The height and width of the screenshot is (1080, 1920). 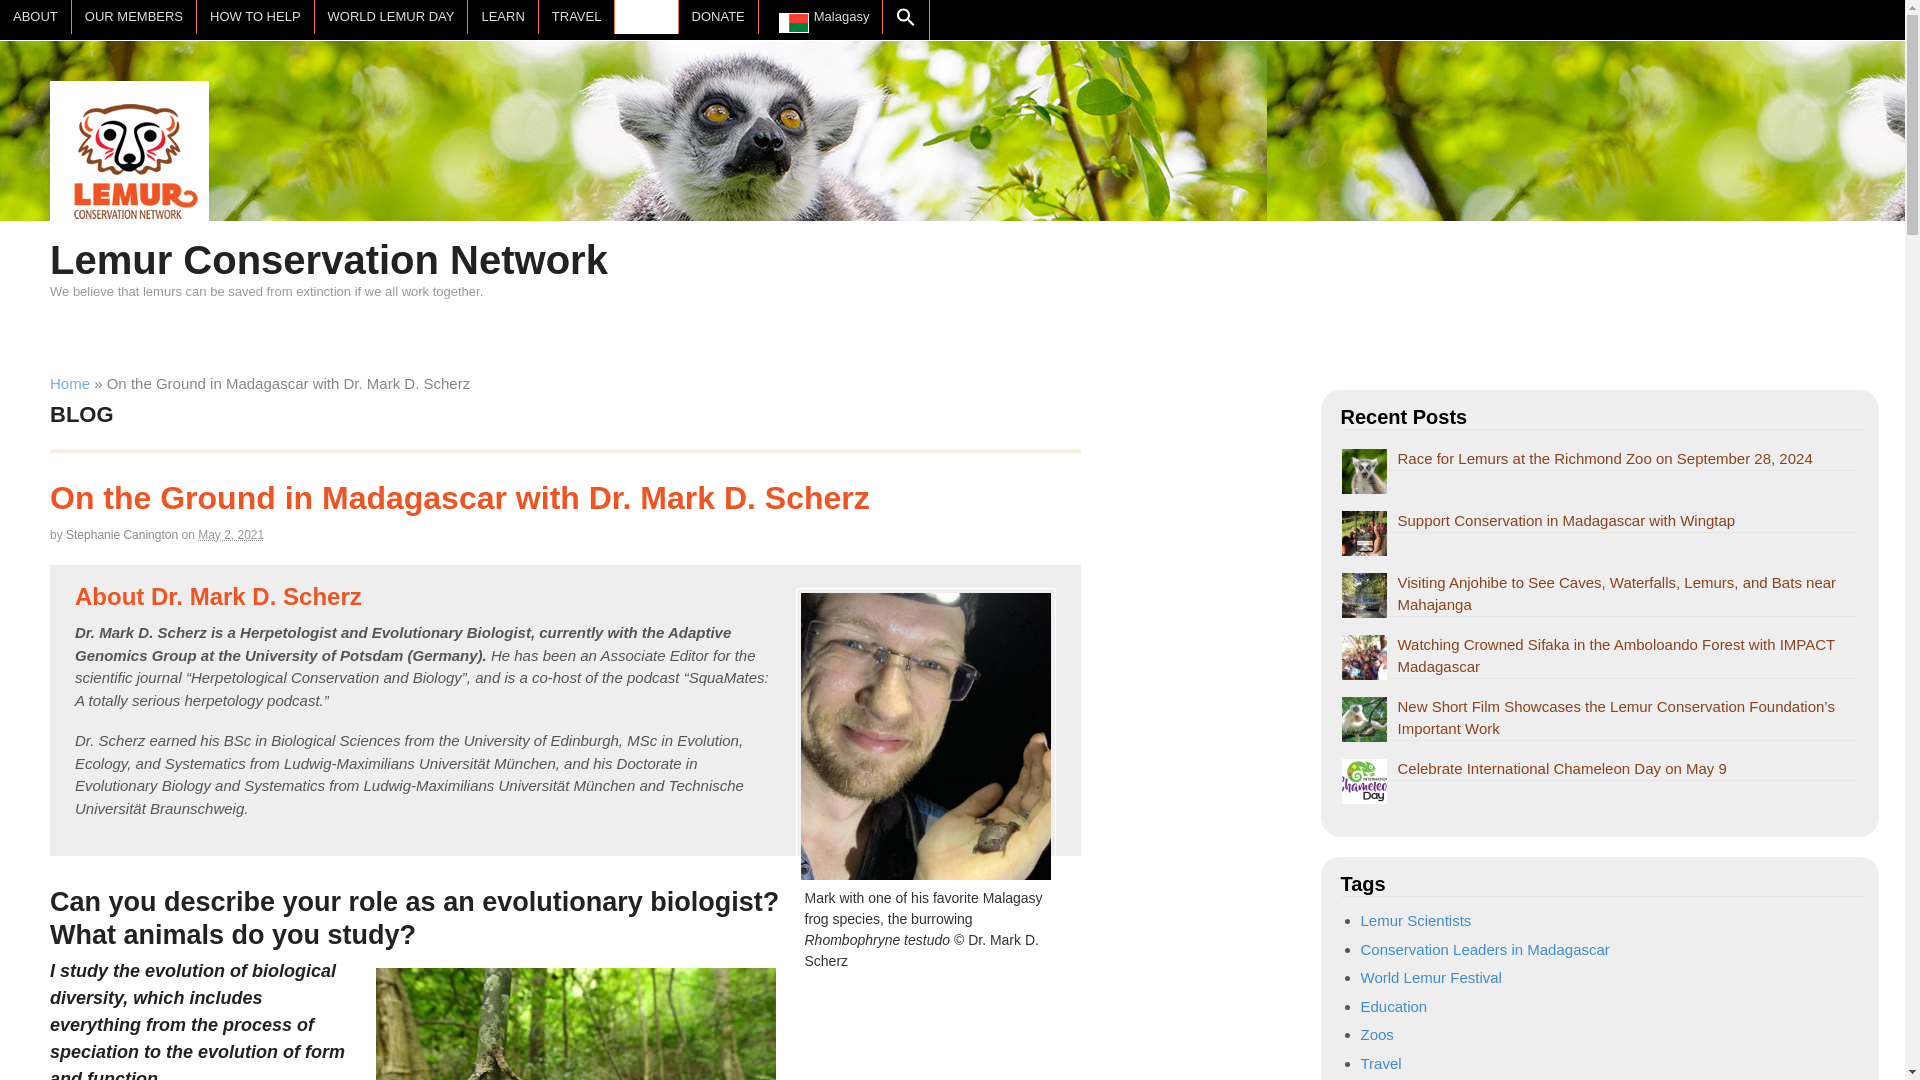 I want to click on BLOG, so click(x=646, y=16).